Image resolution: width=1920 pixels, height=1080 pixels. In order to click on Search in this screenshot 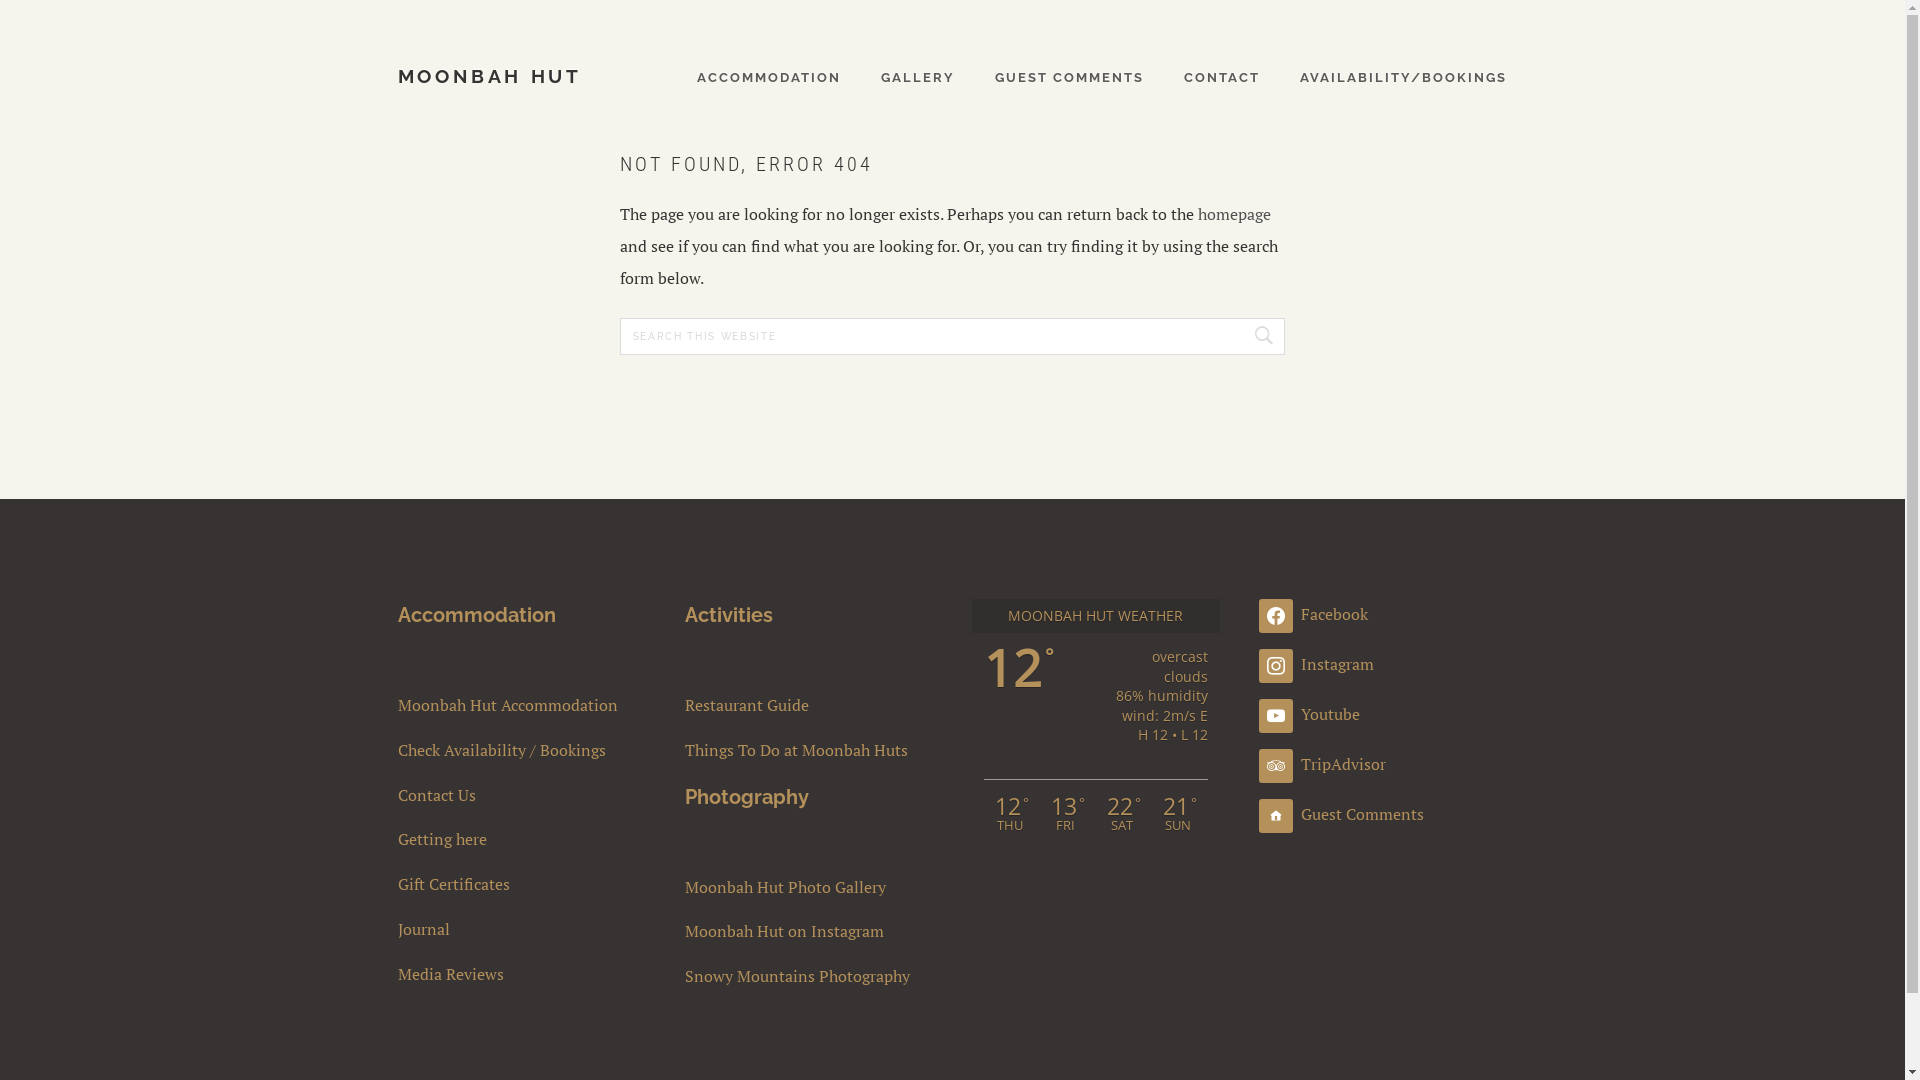, I will do `click(1260, 336)`.